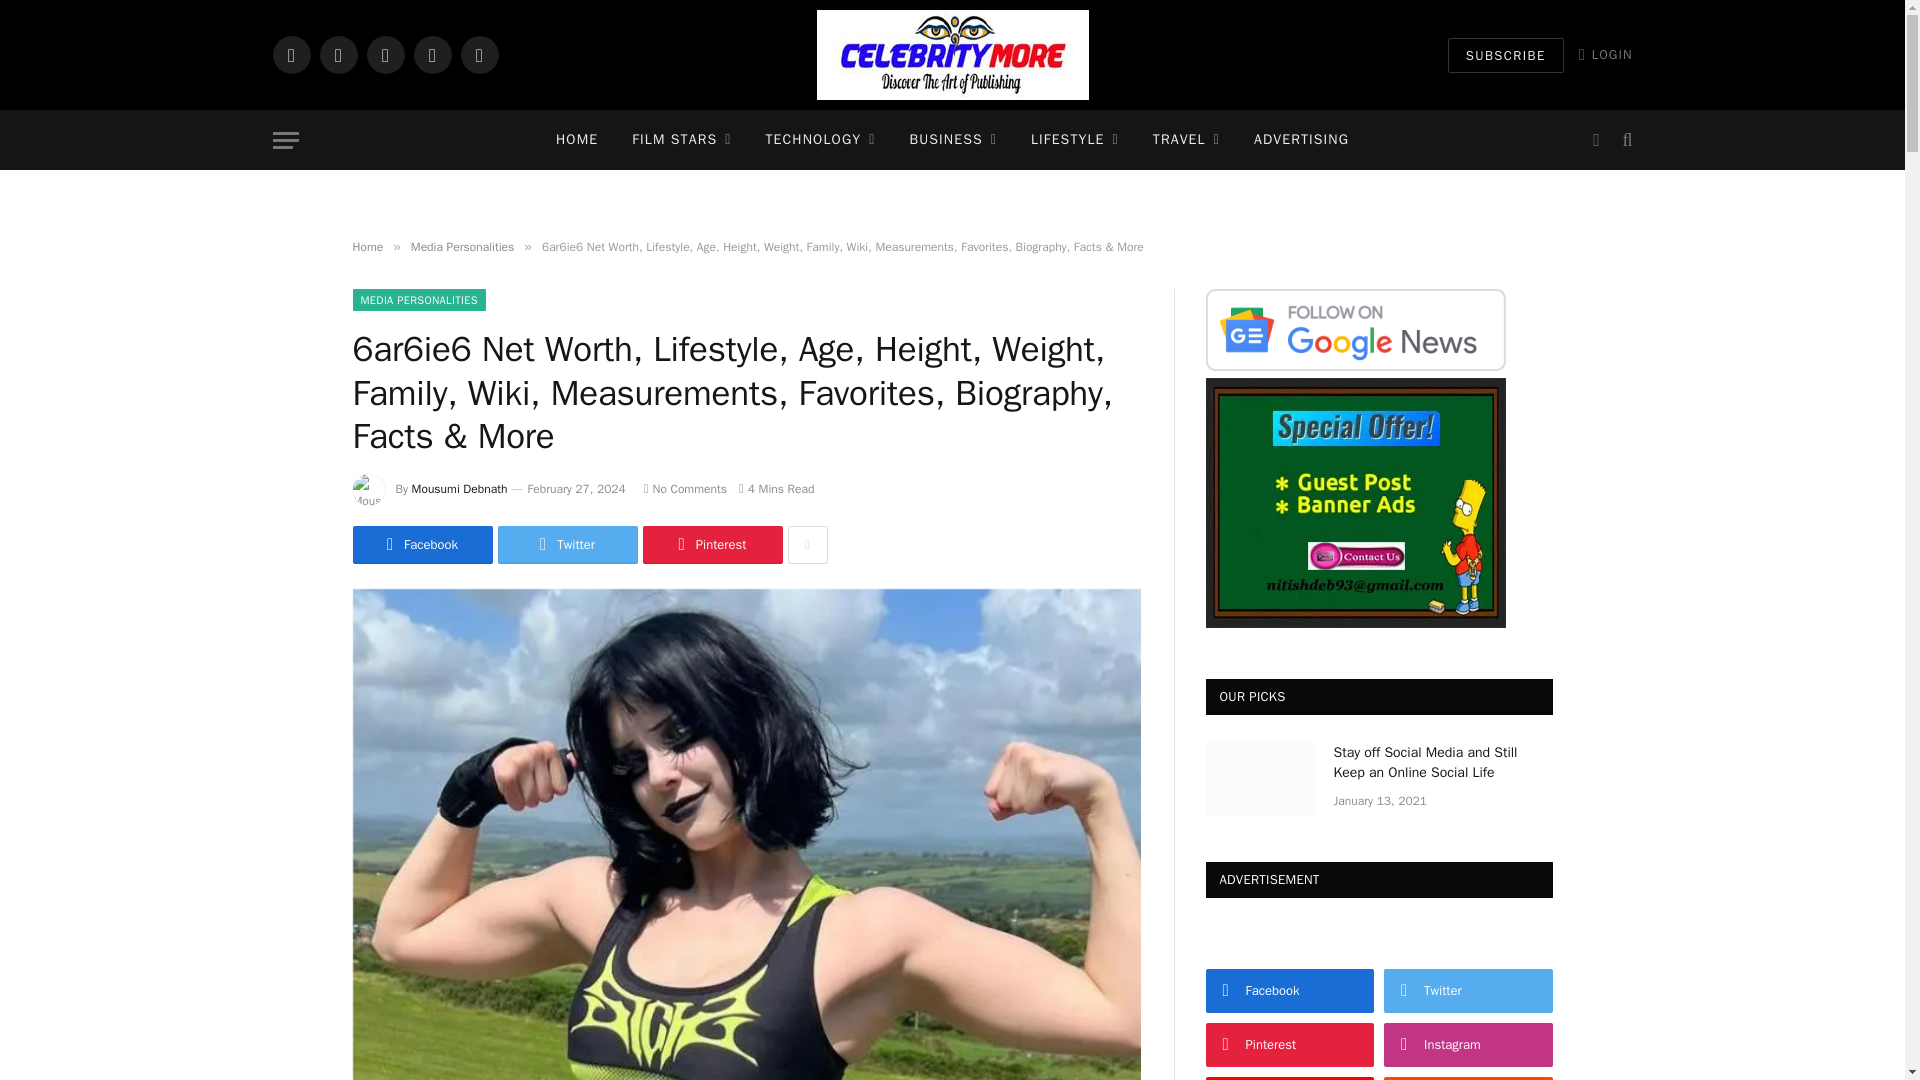  I want to click on YouTube, so click(478, 54).